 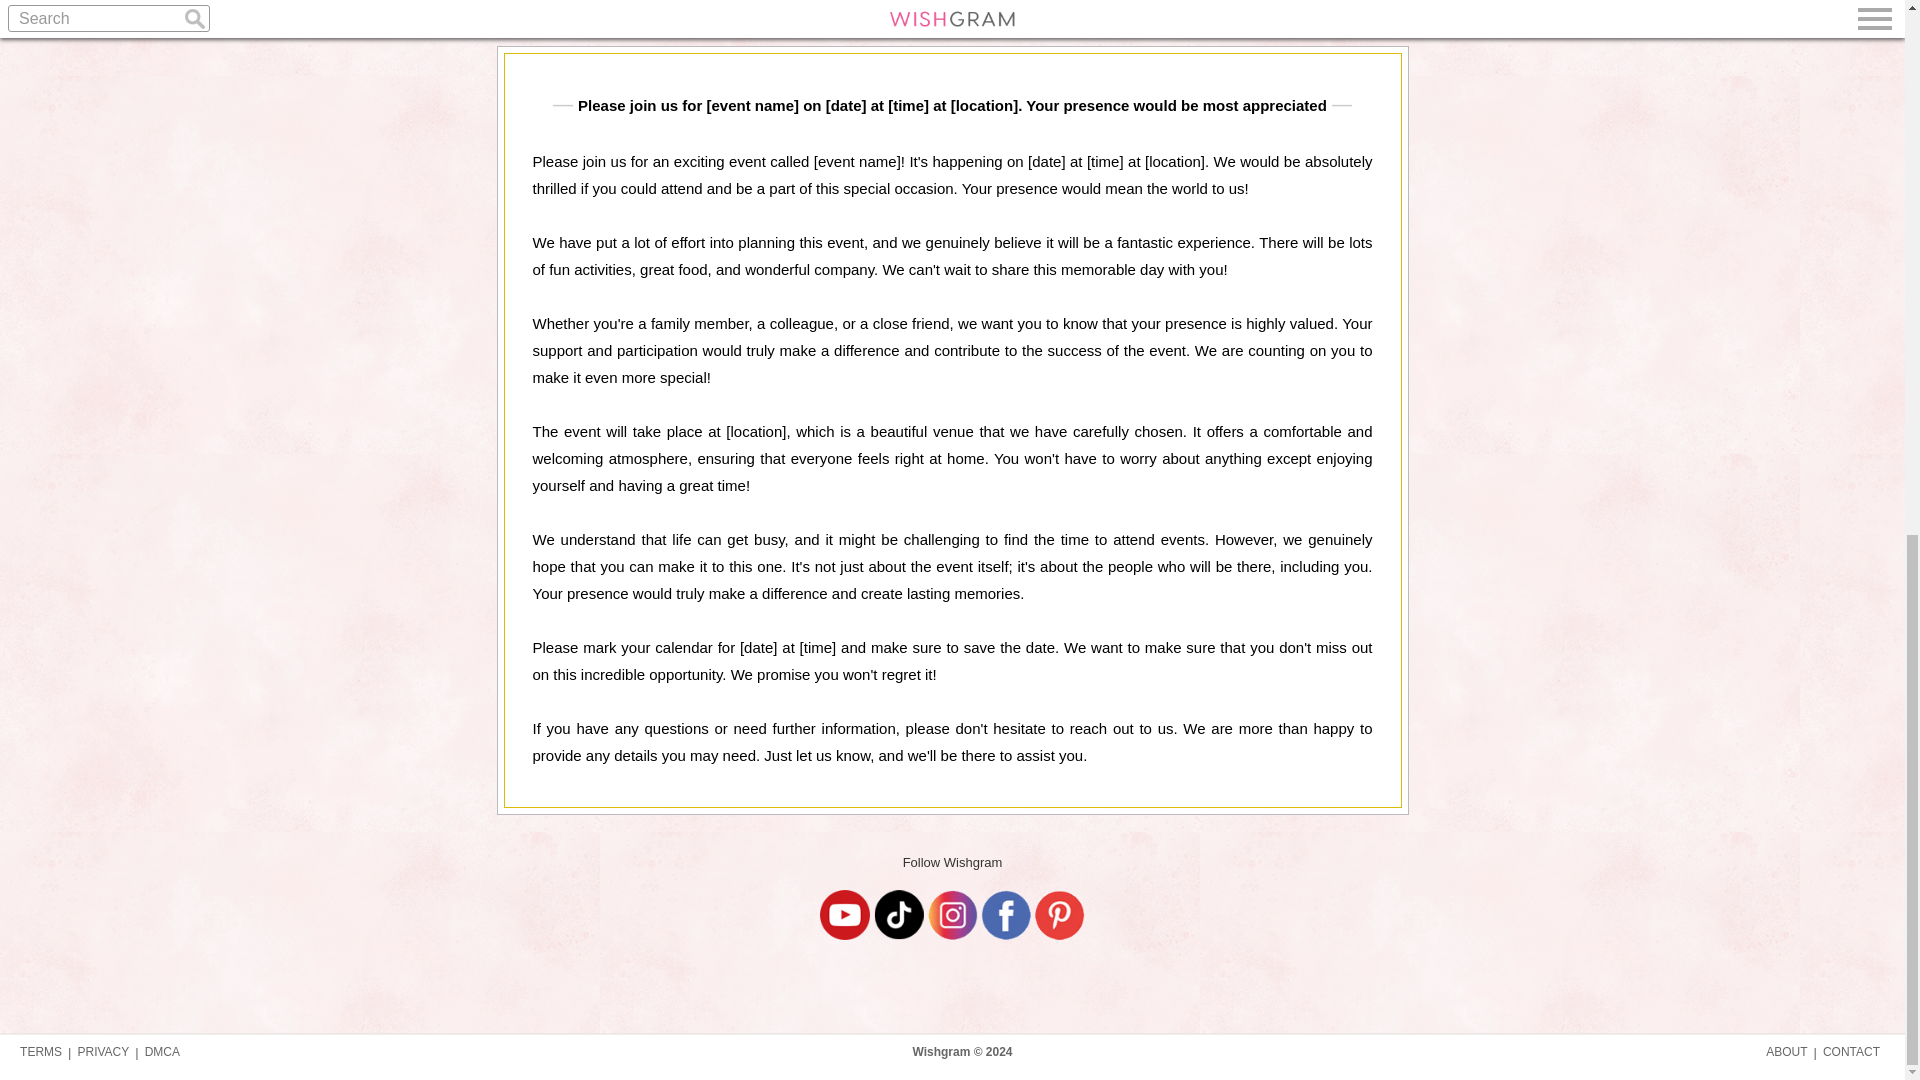 I want to click on INVITATION, so click(x=951, y=3).